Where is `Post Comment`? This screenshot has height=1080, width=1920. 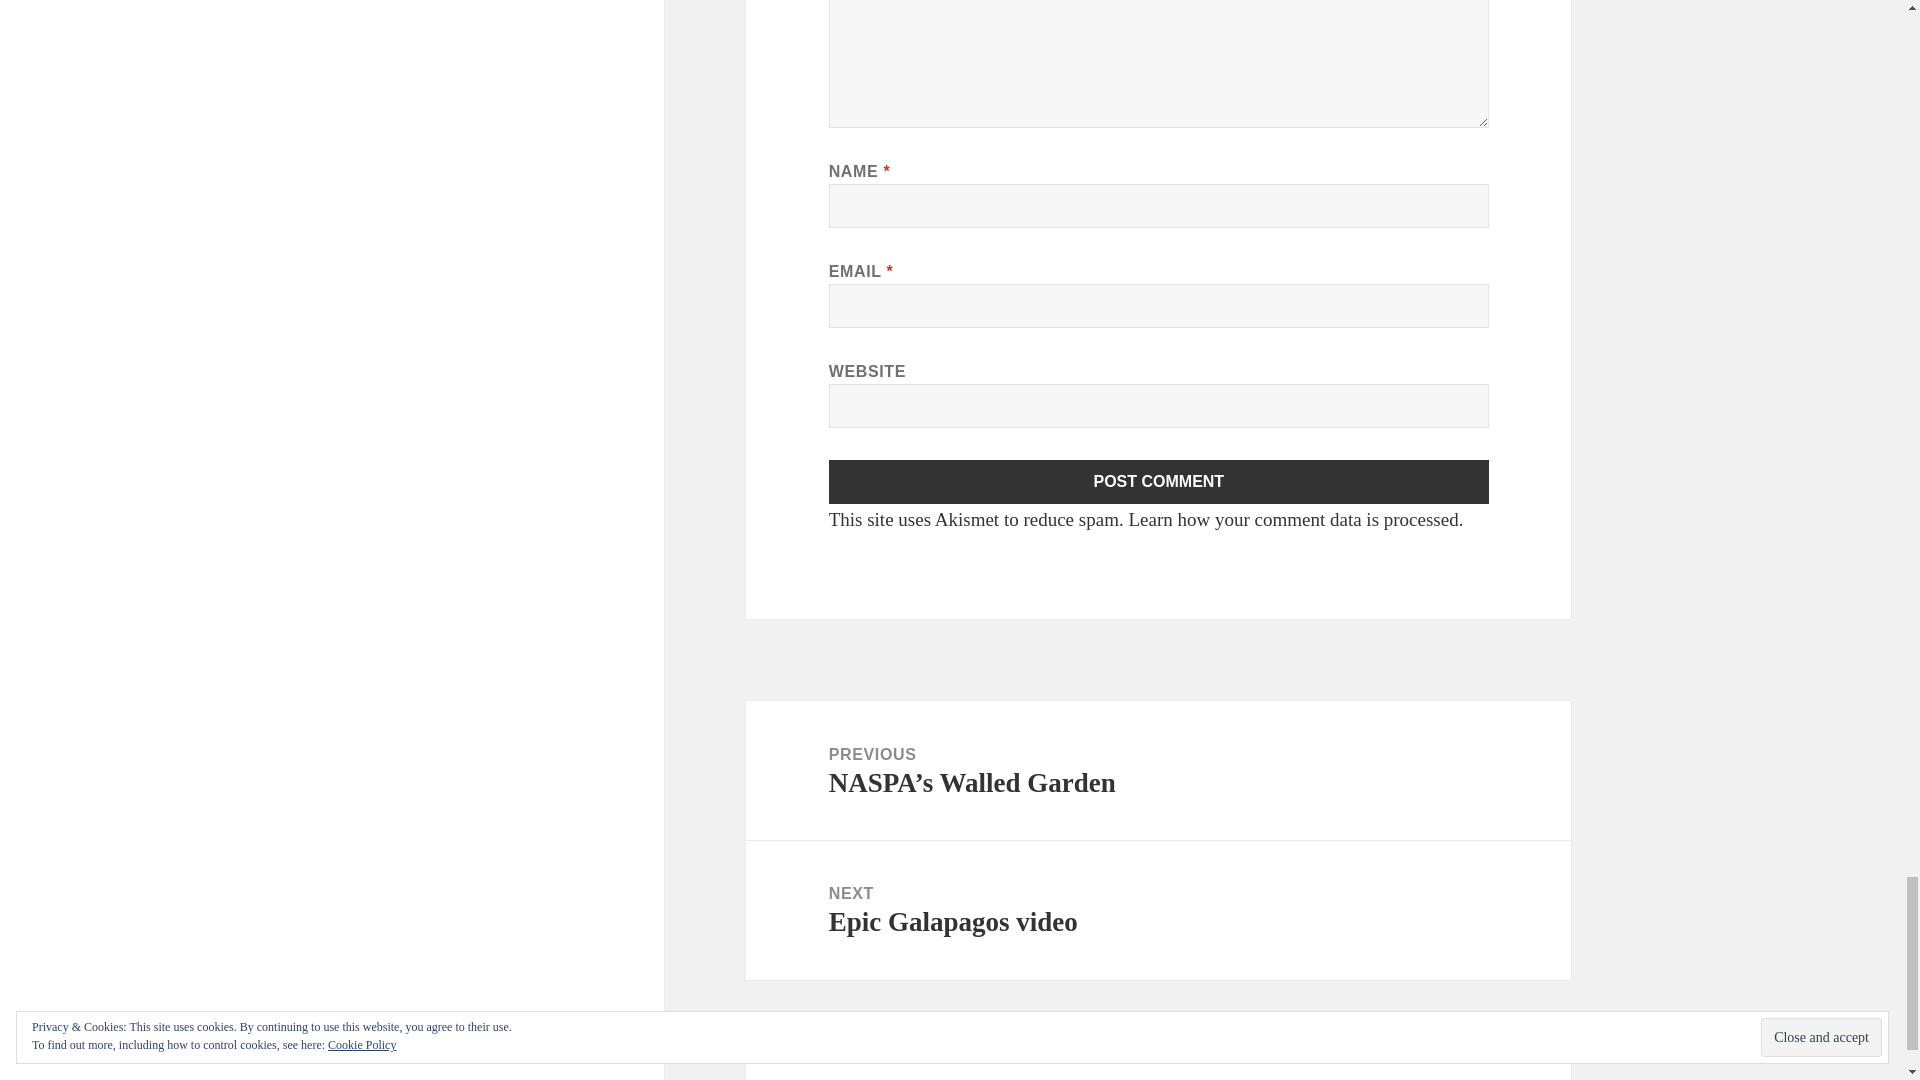 Post Comment is located at coordinates (1159, 482).